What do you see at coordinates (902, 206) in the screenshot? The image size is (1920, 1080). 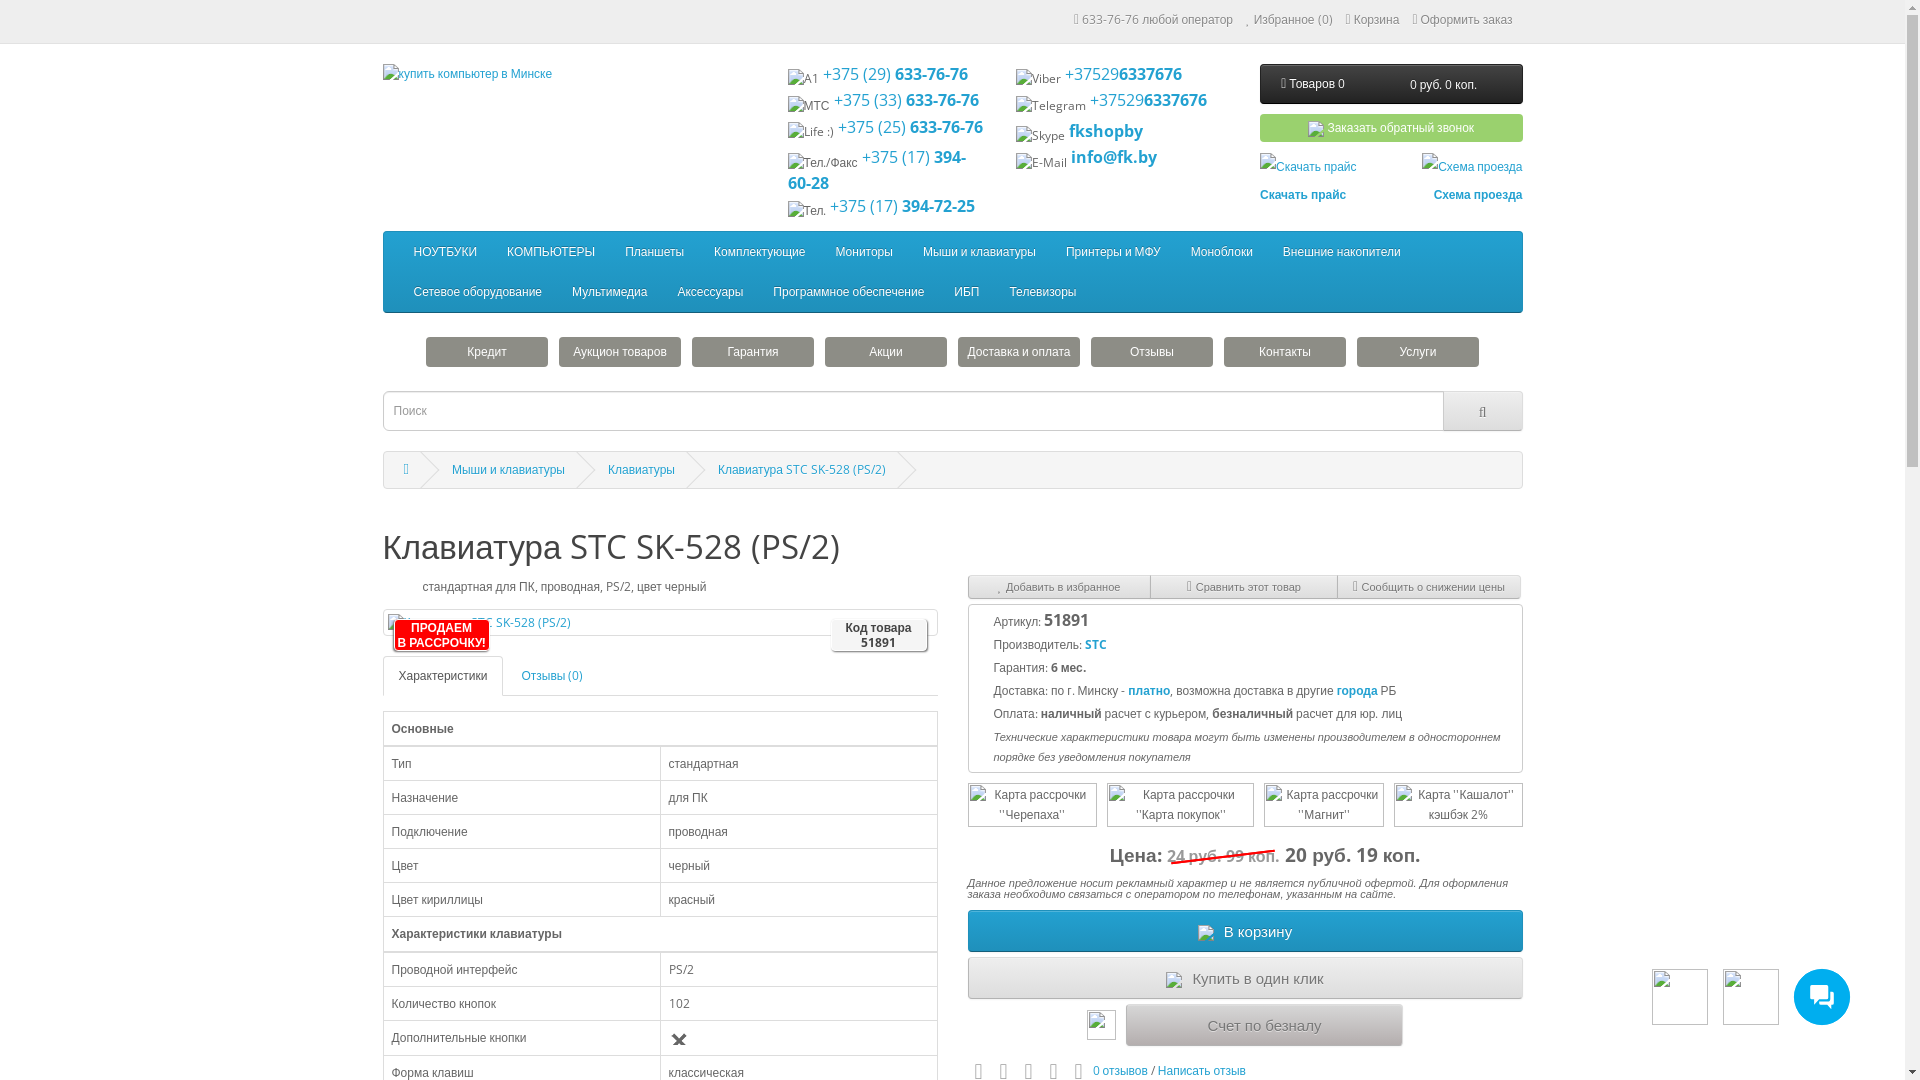 I see `+375 (17) 394-72-25` at bounding box center [902, 206].